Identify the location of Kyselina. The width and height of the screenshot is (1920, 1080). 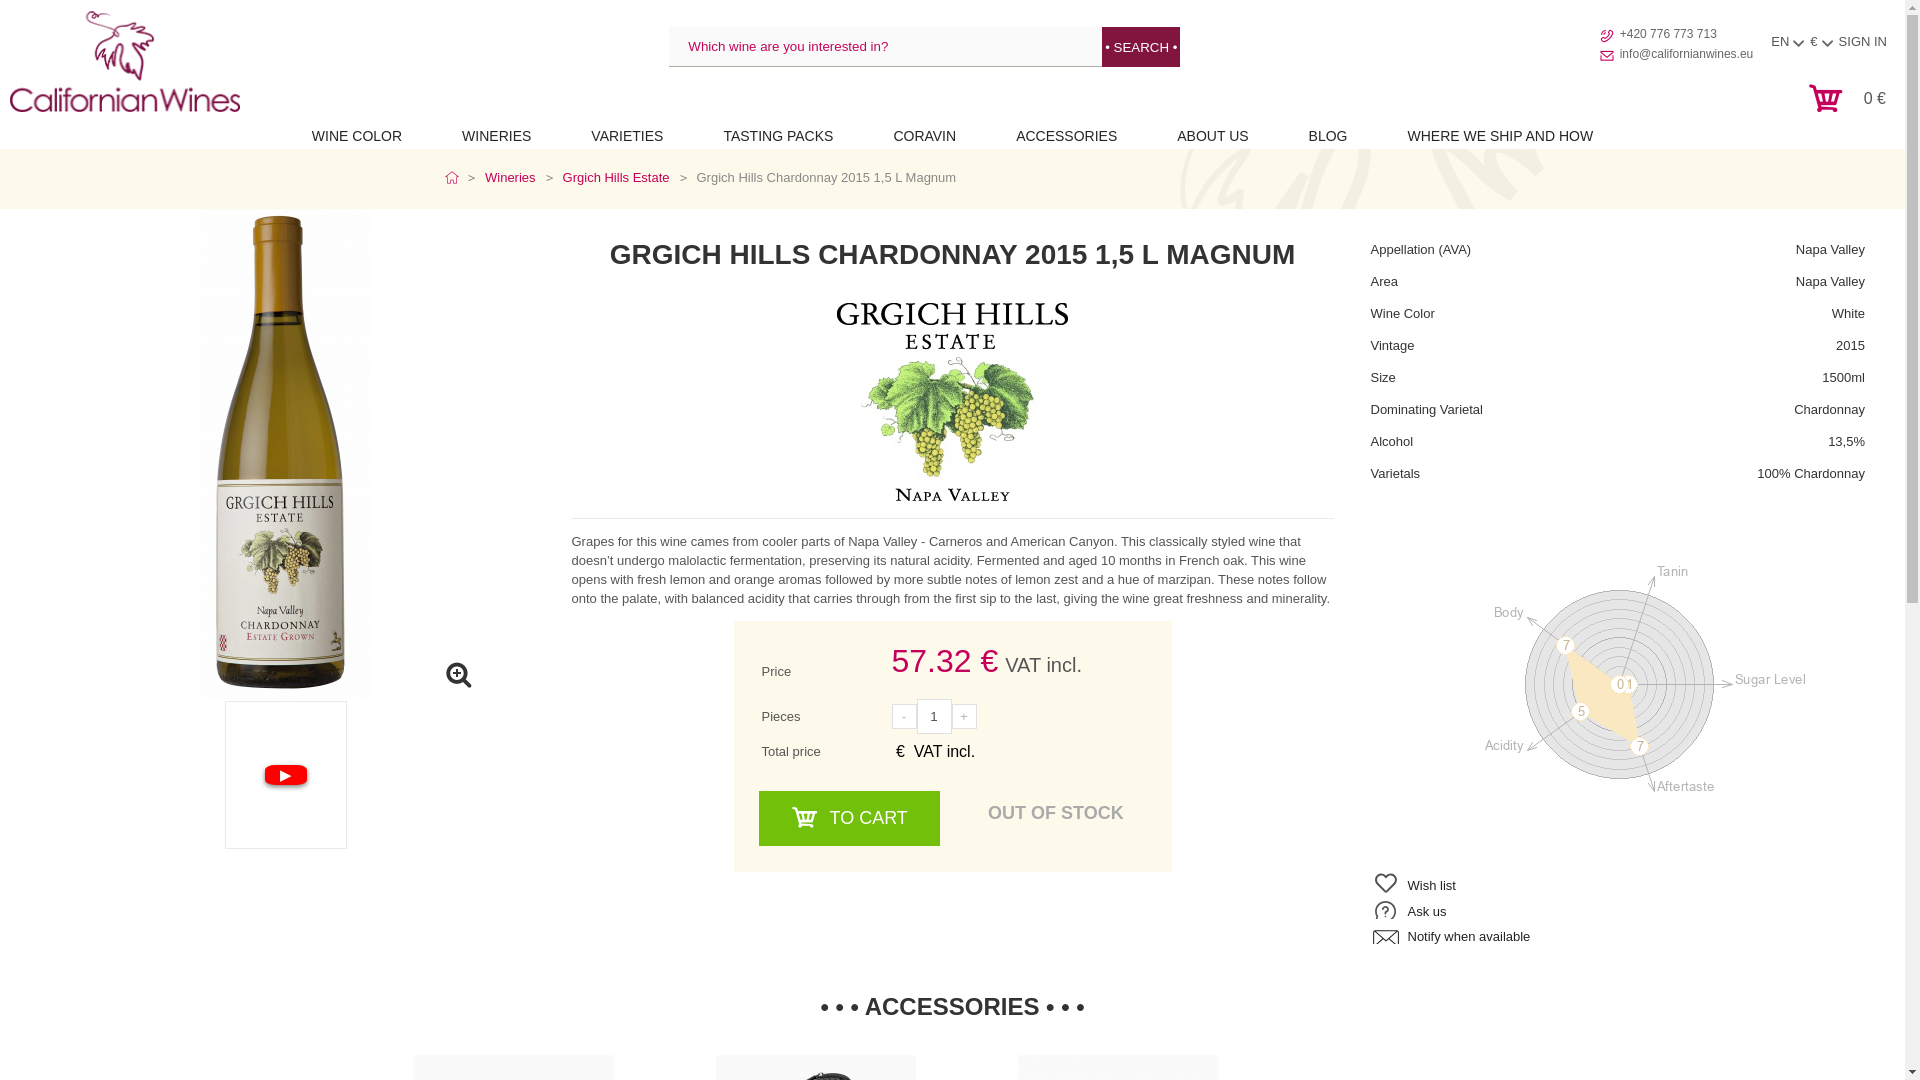
(1506, 747).